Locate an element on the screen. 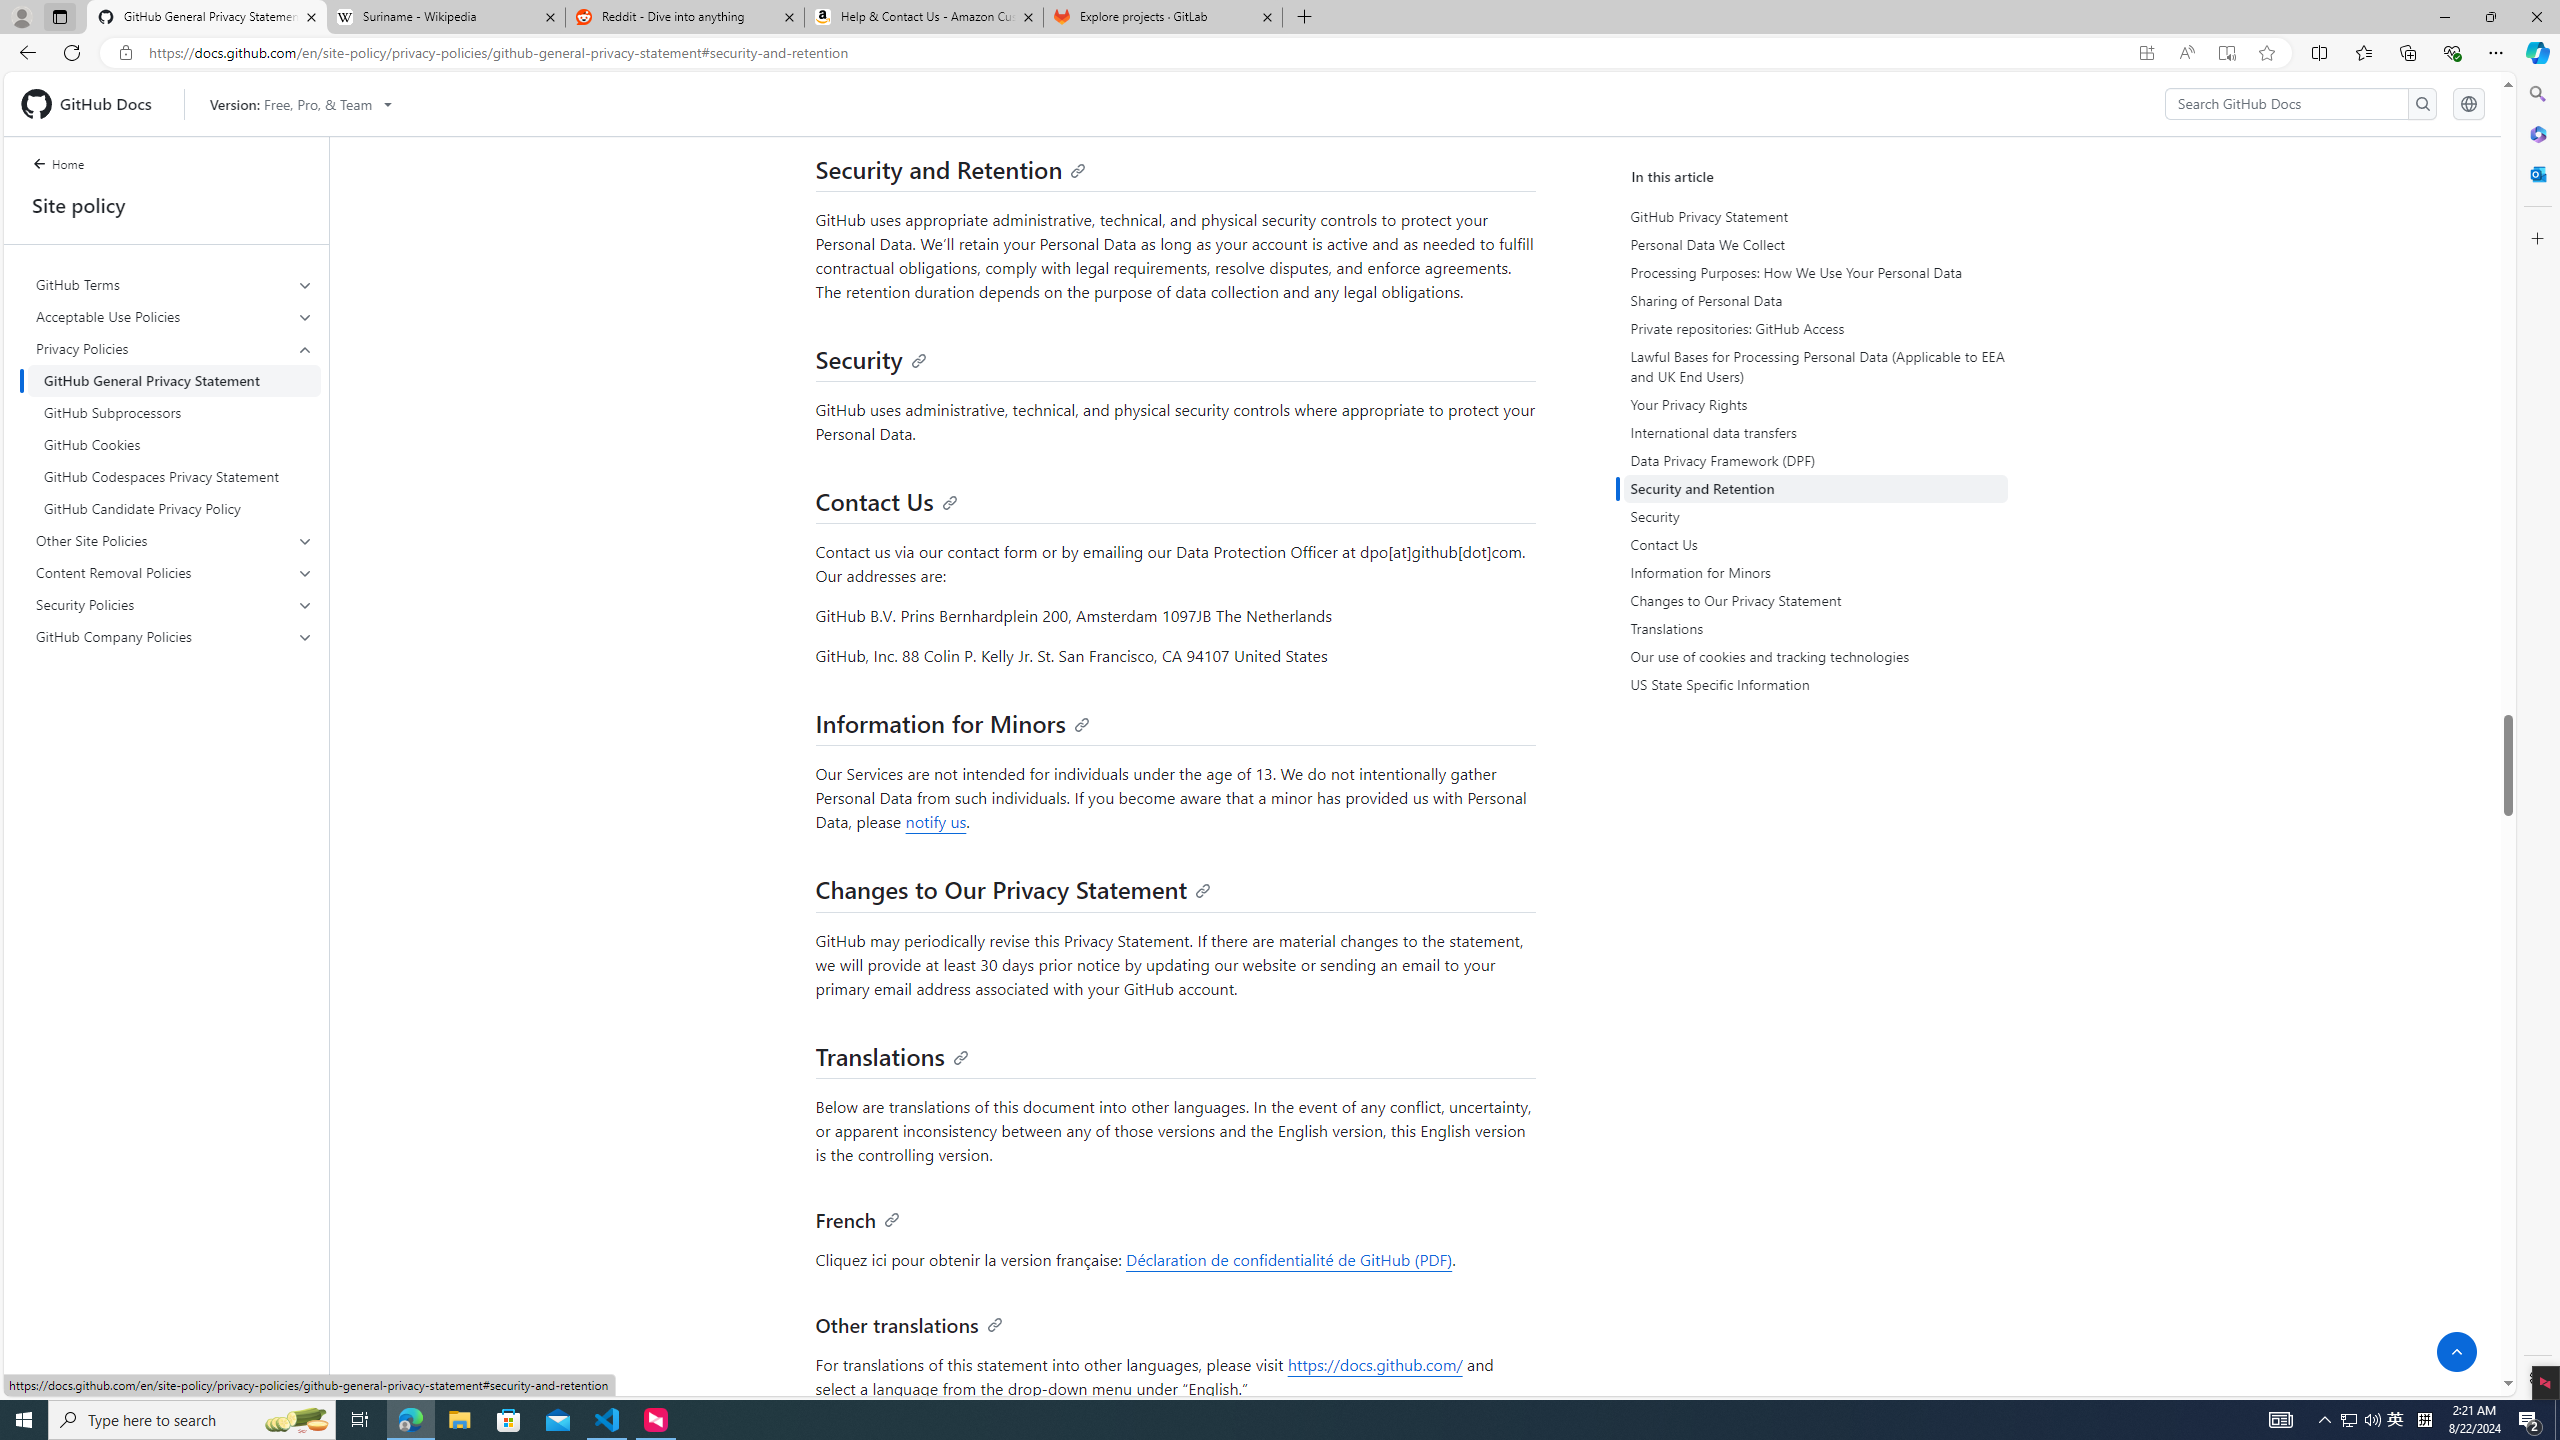  Data Privacy Framework (DPF) is located at coordinates (1818, 460).